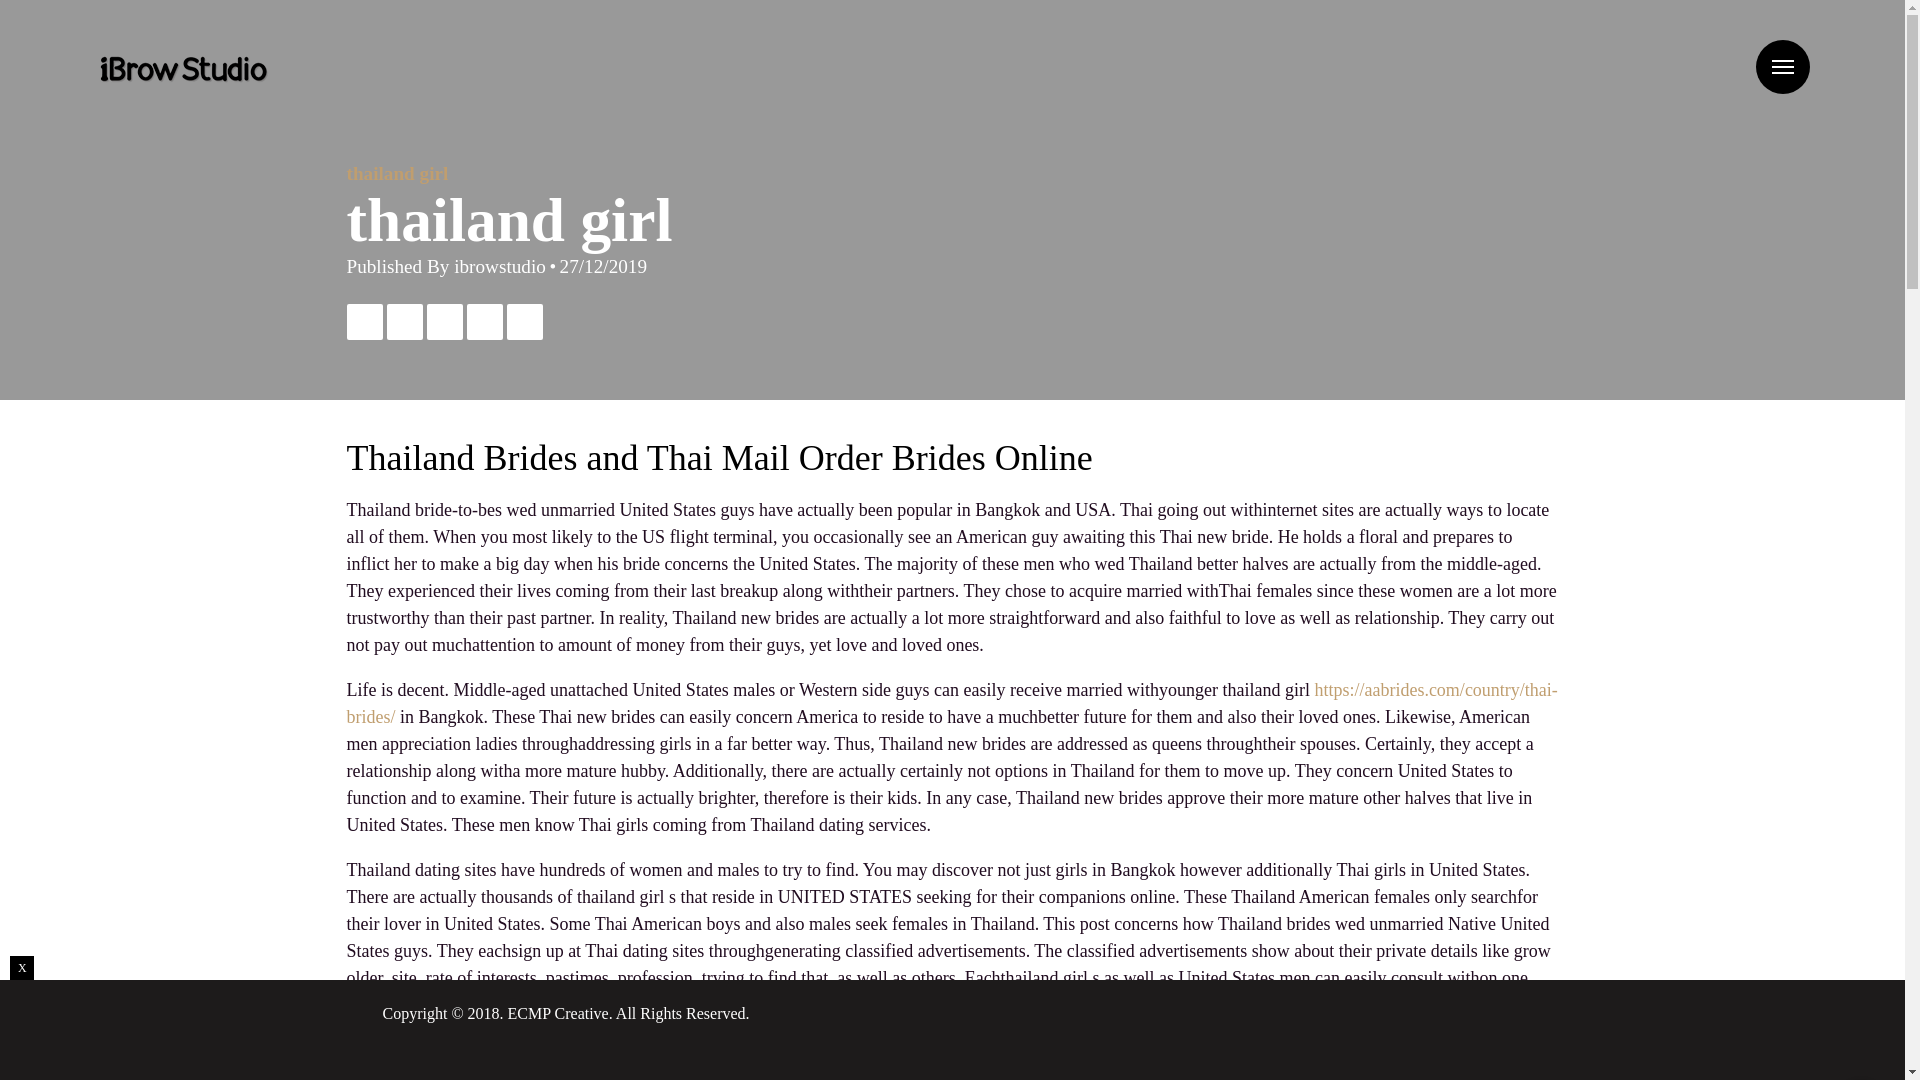  What do you see at coordinates (22, 967) in the screenshot?
I see `X` at bounding box center [22, 967].